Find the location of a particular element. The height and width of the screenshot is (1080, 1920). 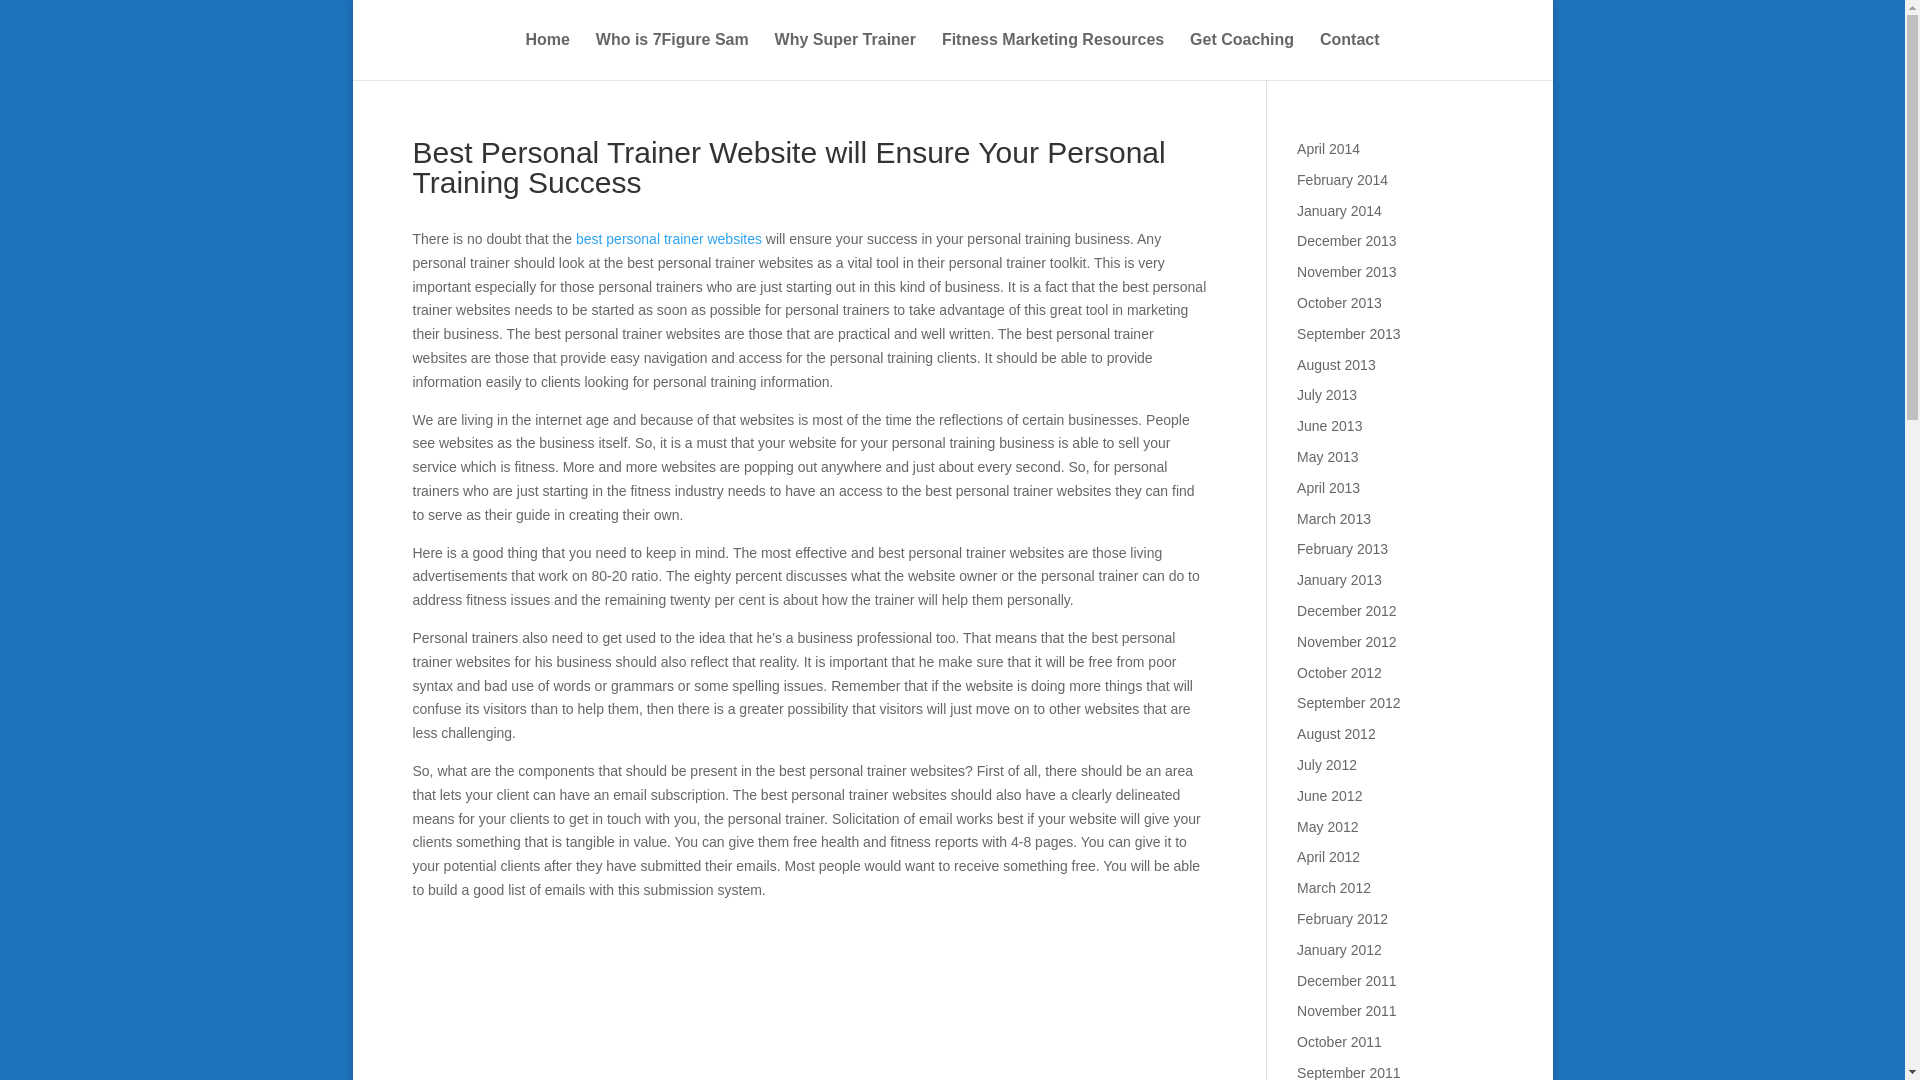

November 2013 is located at coordinates (1347, 271).